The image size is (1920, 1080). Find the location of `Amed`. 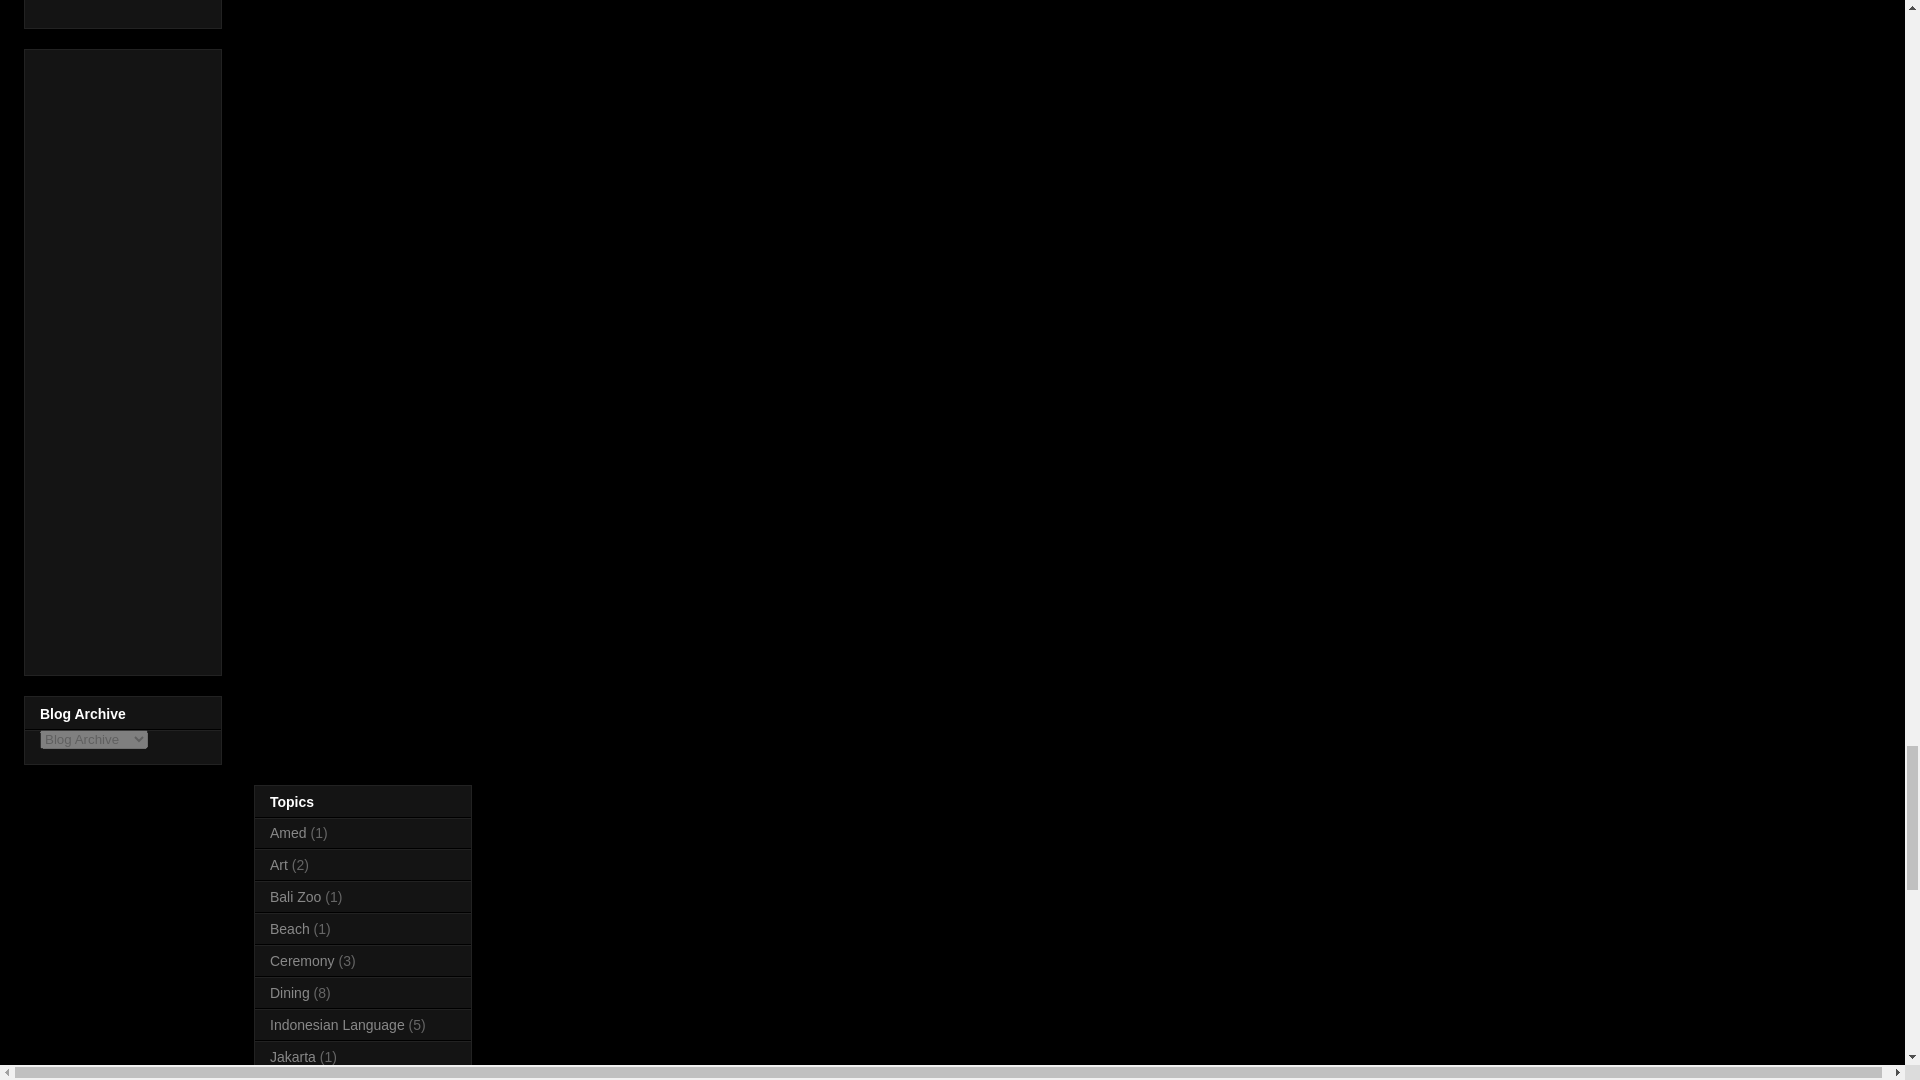

Amed is located at coordinates (288, 833).